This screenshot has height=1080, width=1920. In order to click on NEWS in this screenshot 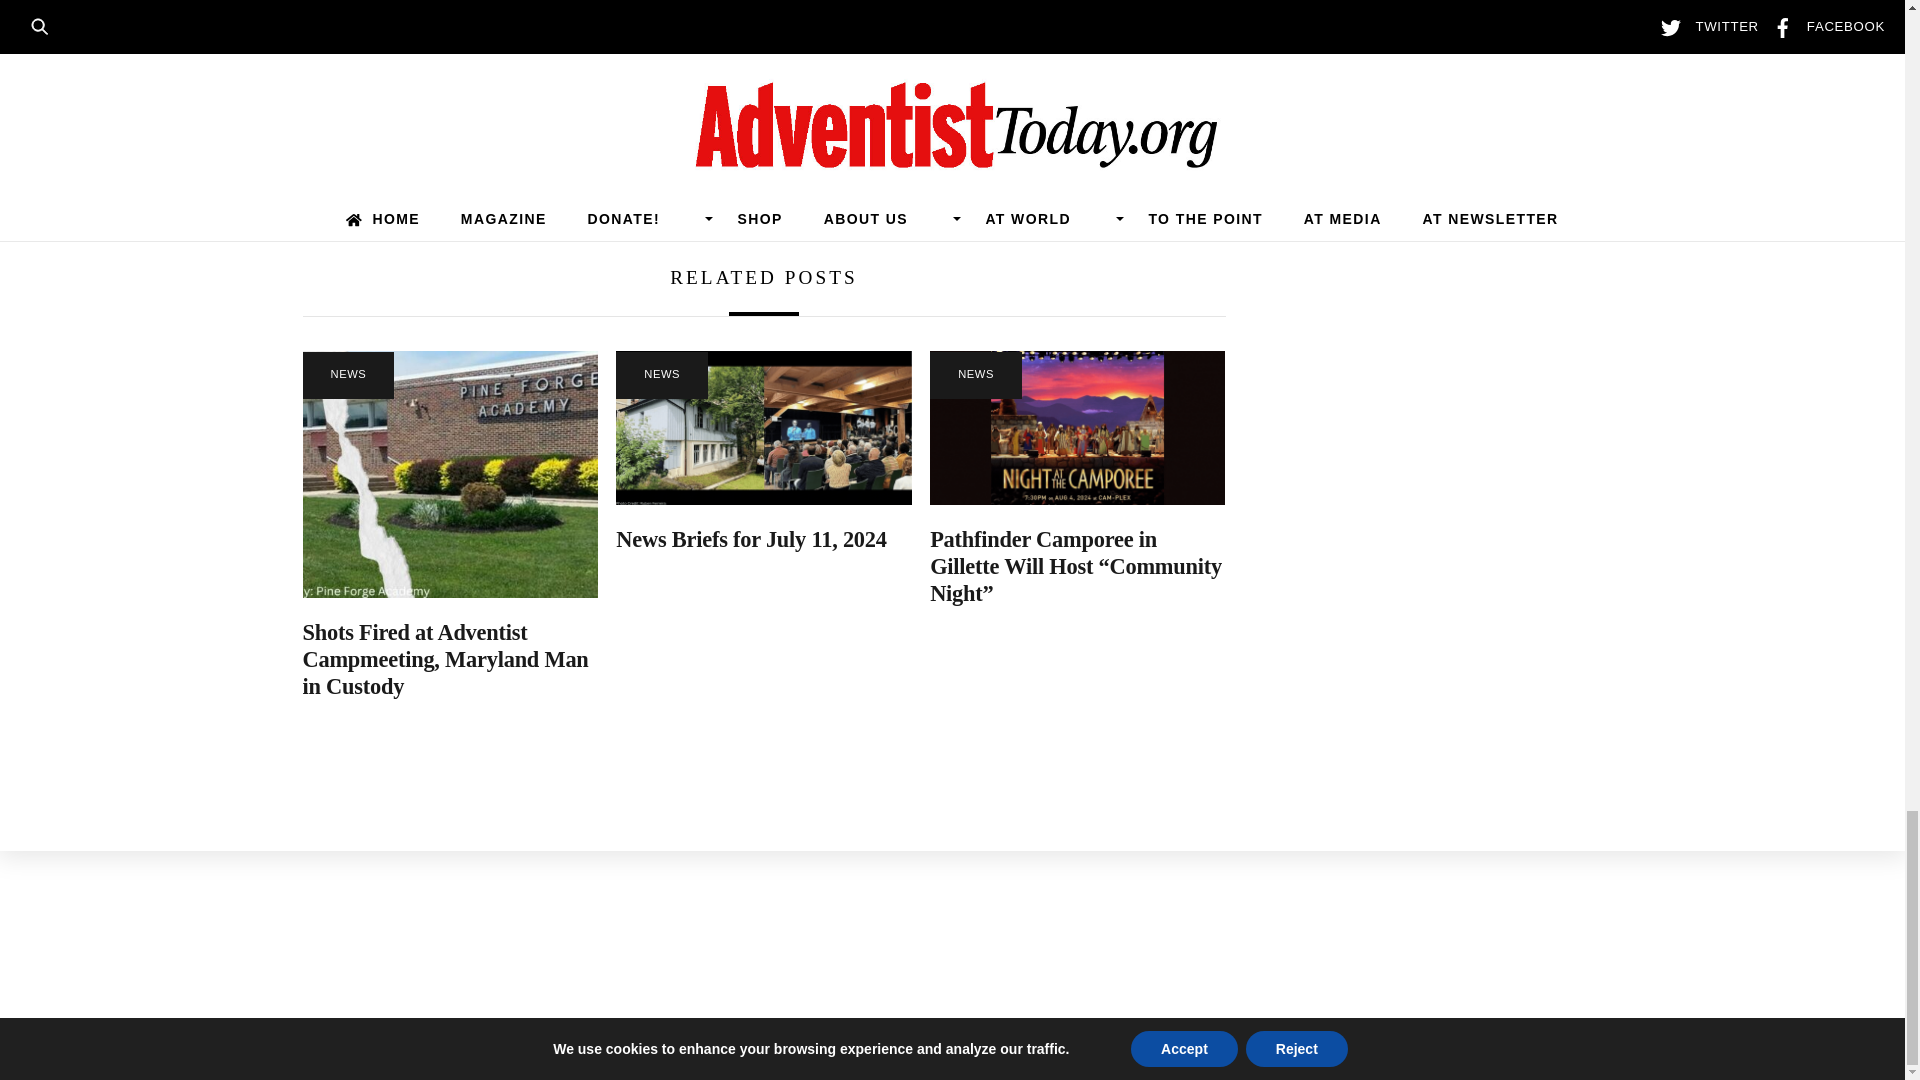, I will do `click(662, 375)`.